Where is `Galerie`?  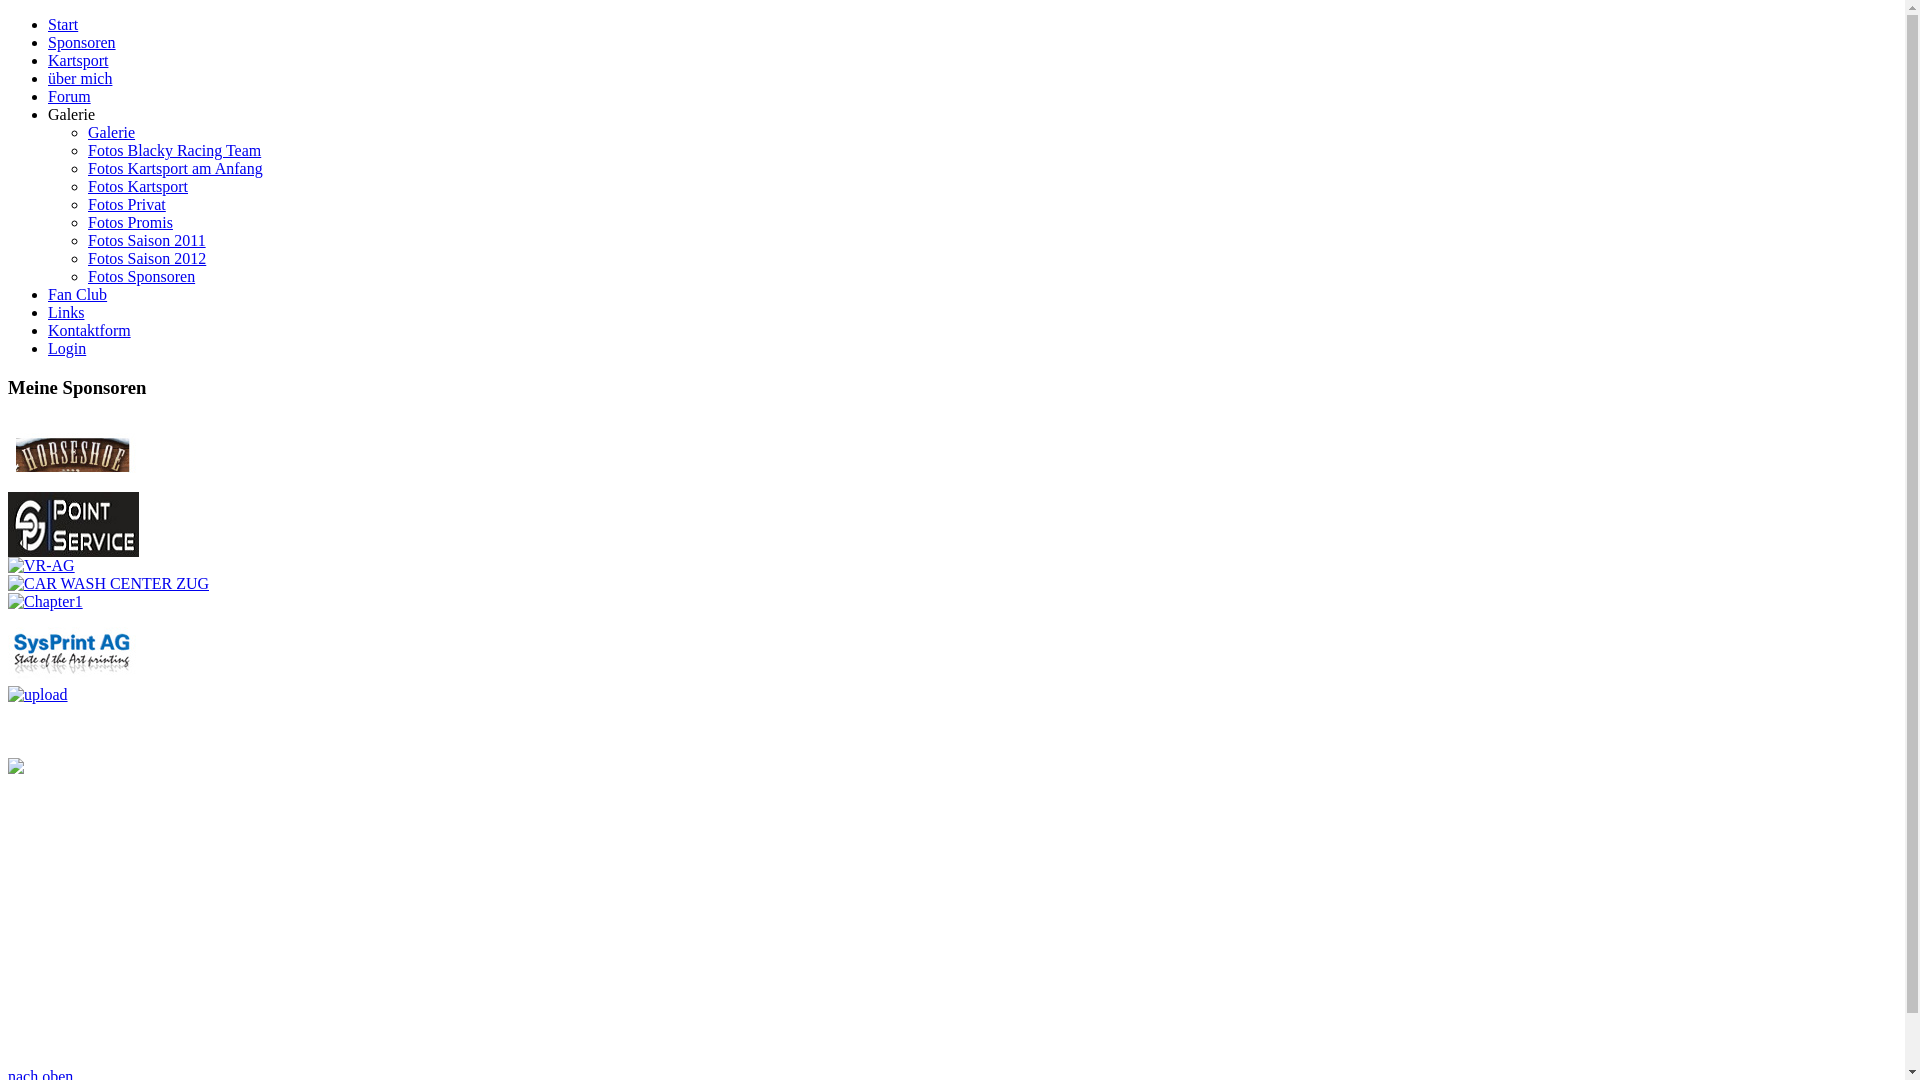 Galerie is located at coordinates (72, 114).